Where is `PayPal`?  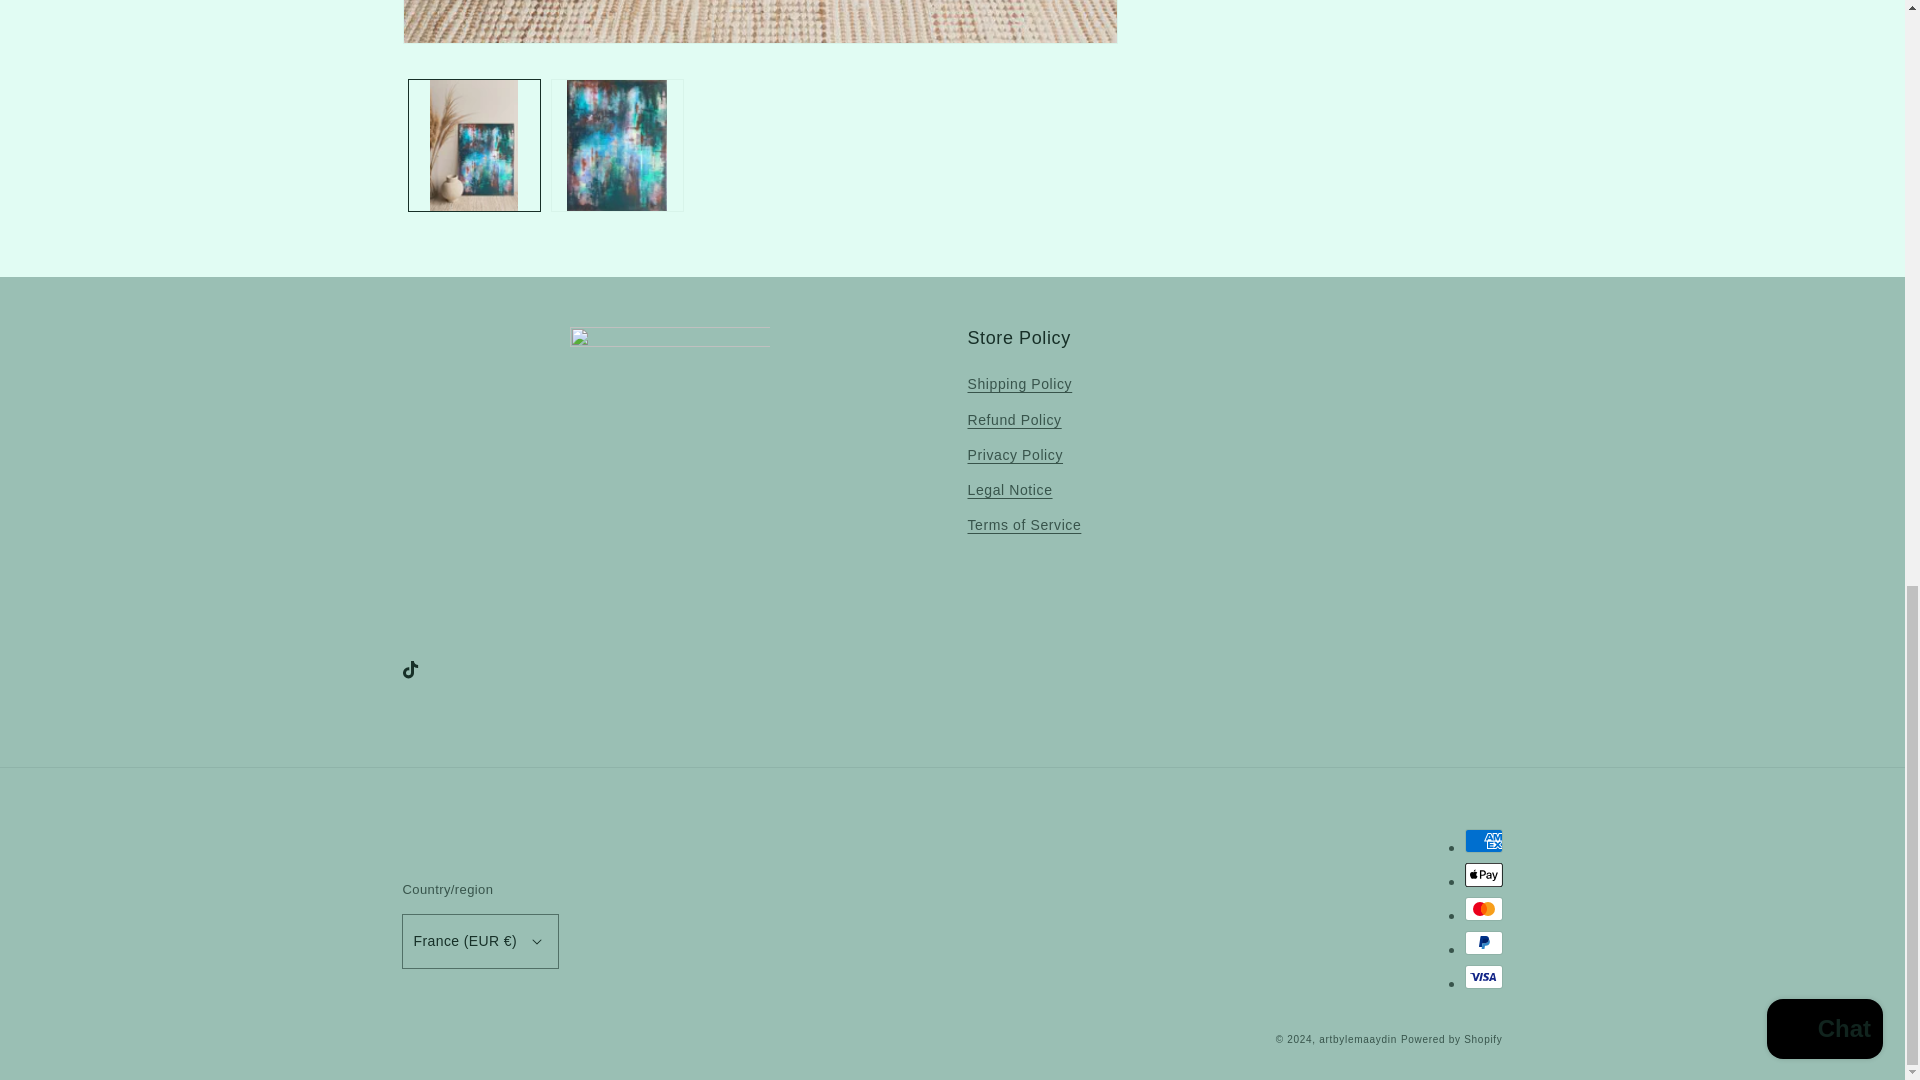 PayPal is located at coordinates (1482, 942).